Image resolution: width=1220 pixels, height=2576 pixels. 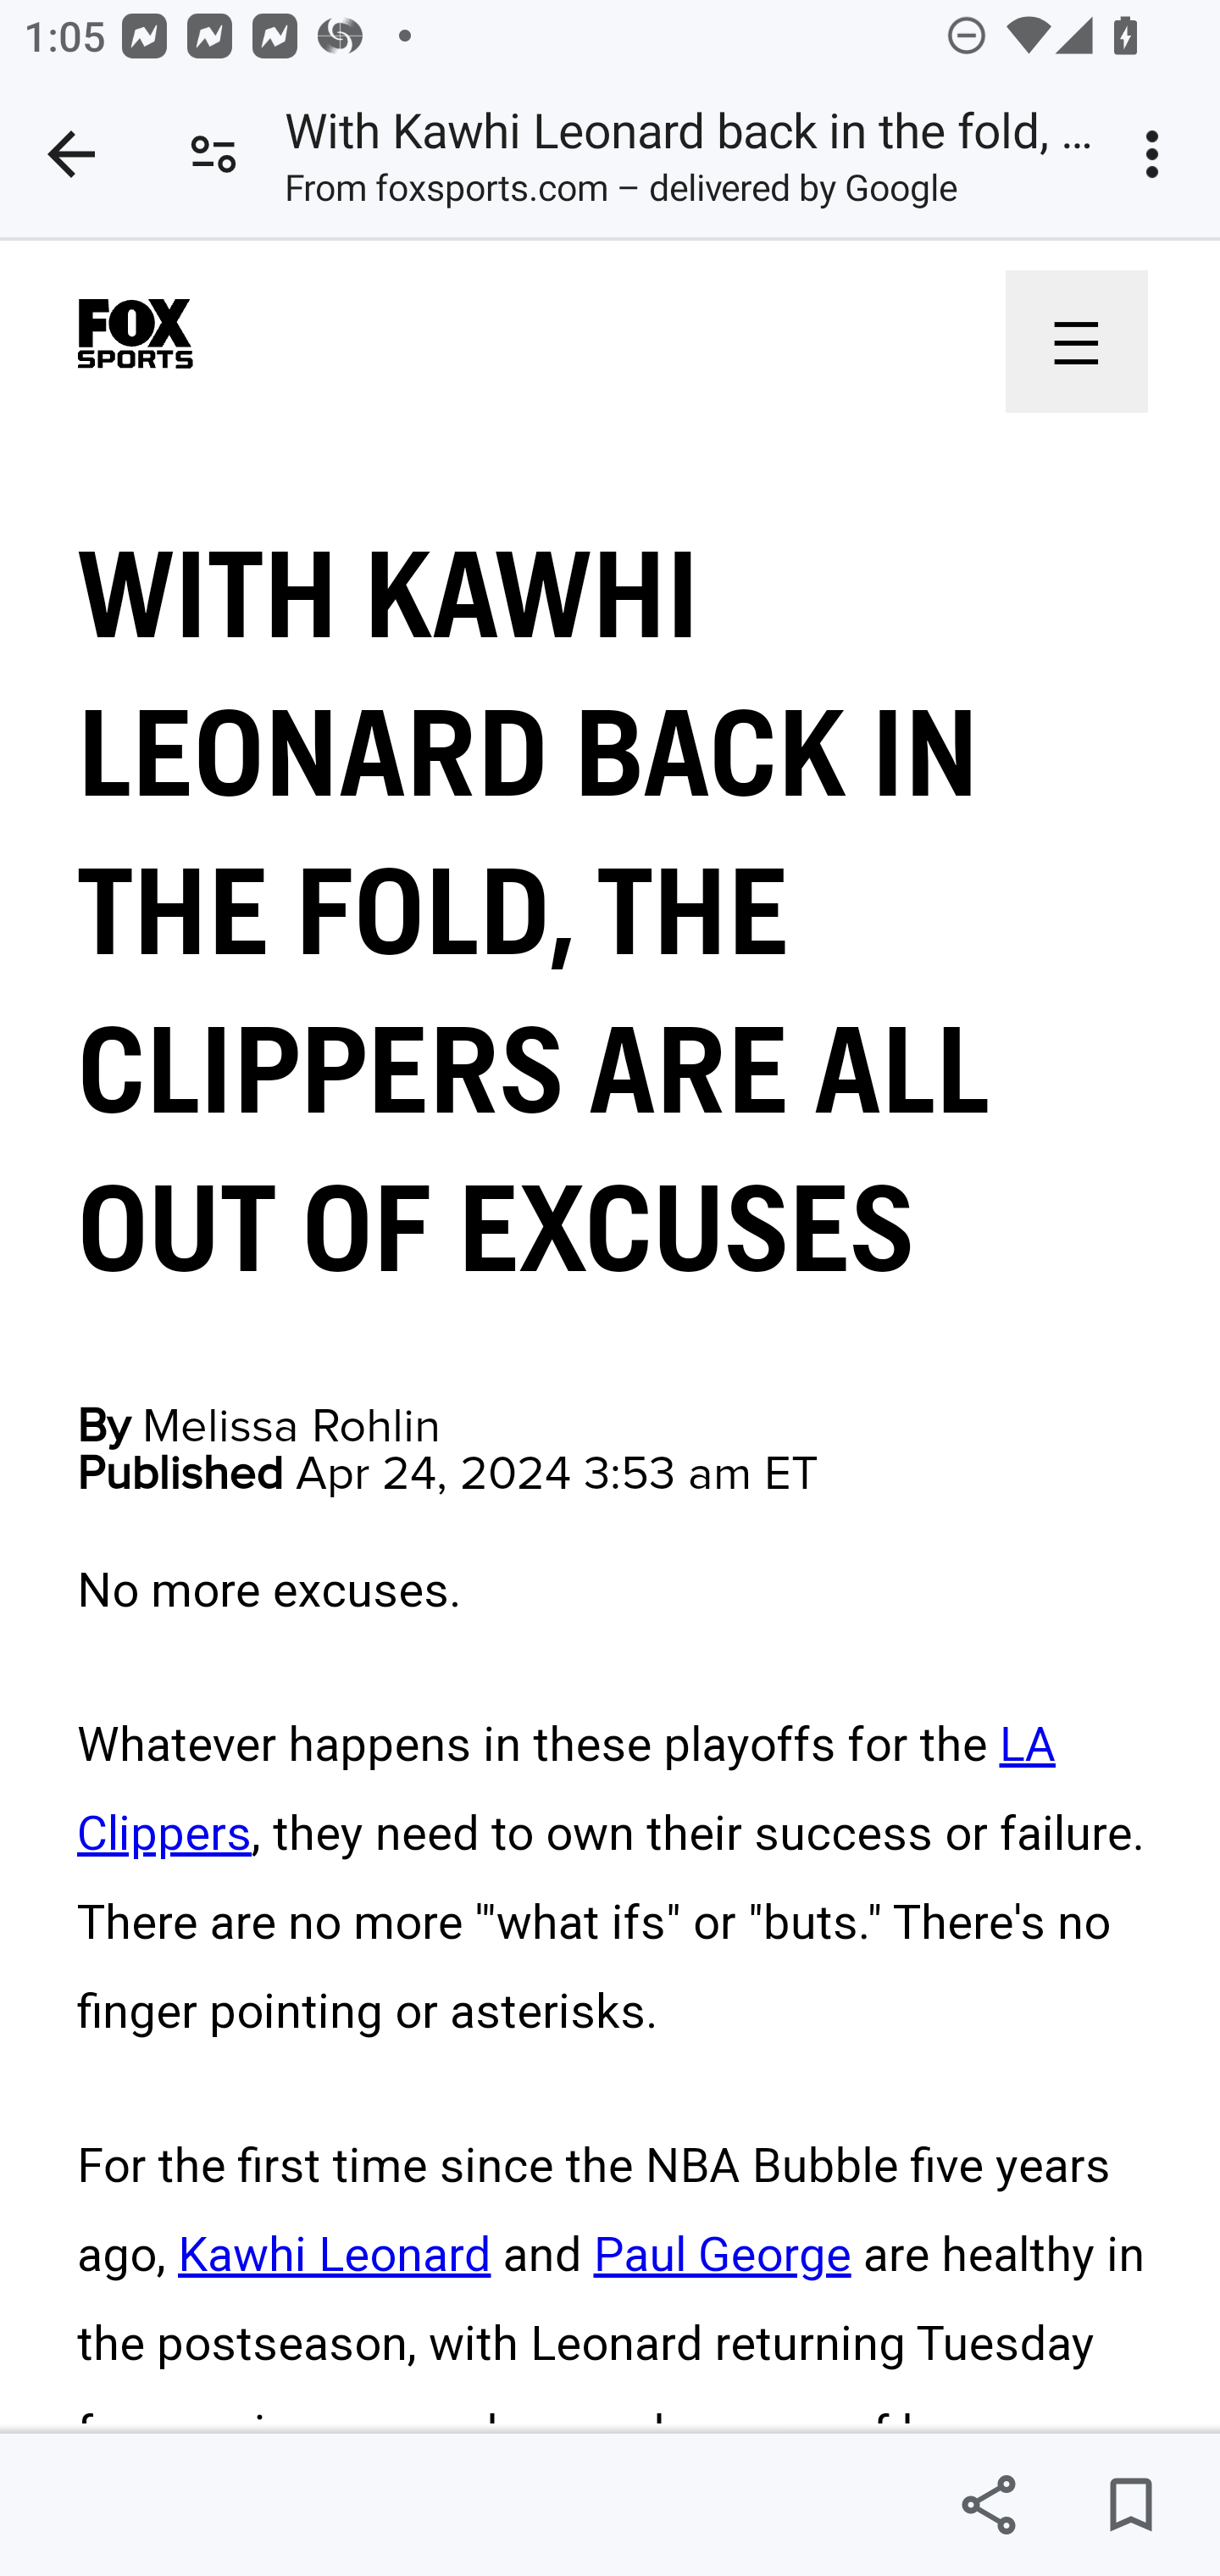 I want to click on Fox Sports logo, so click(x=136, y=337).